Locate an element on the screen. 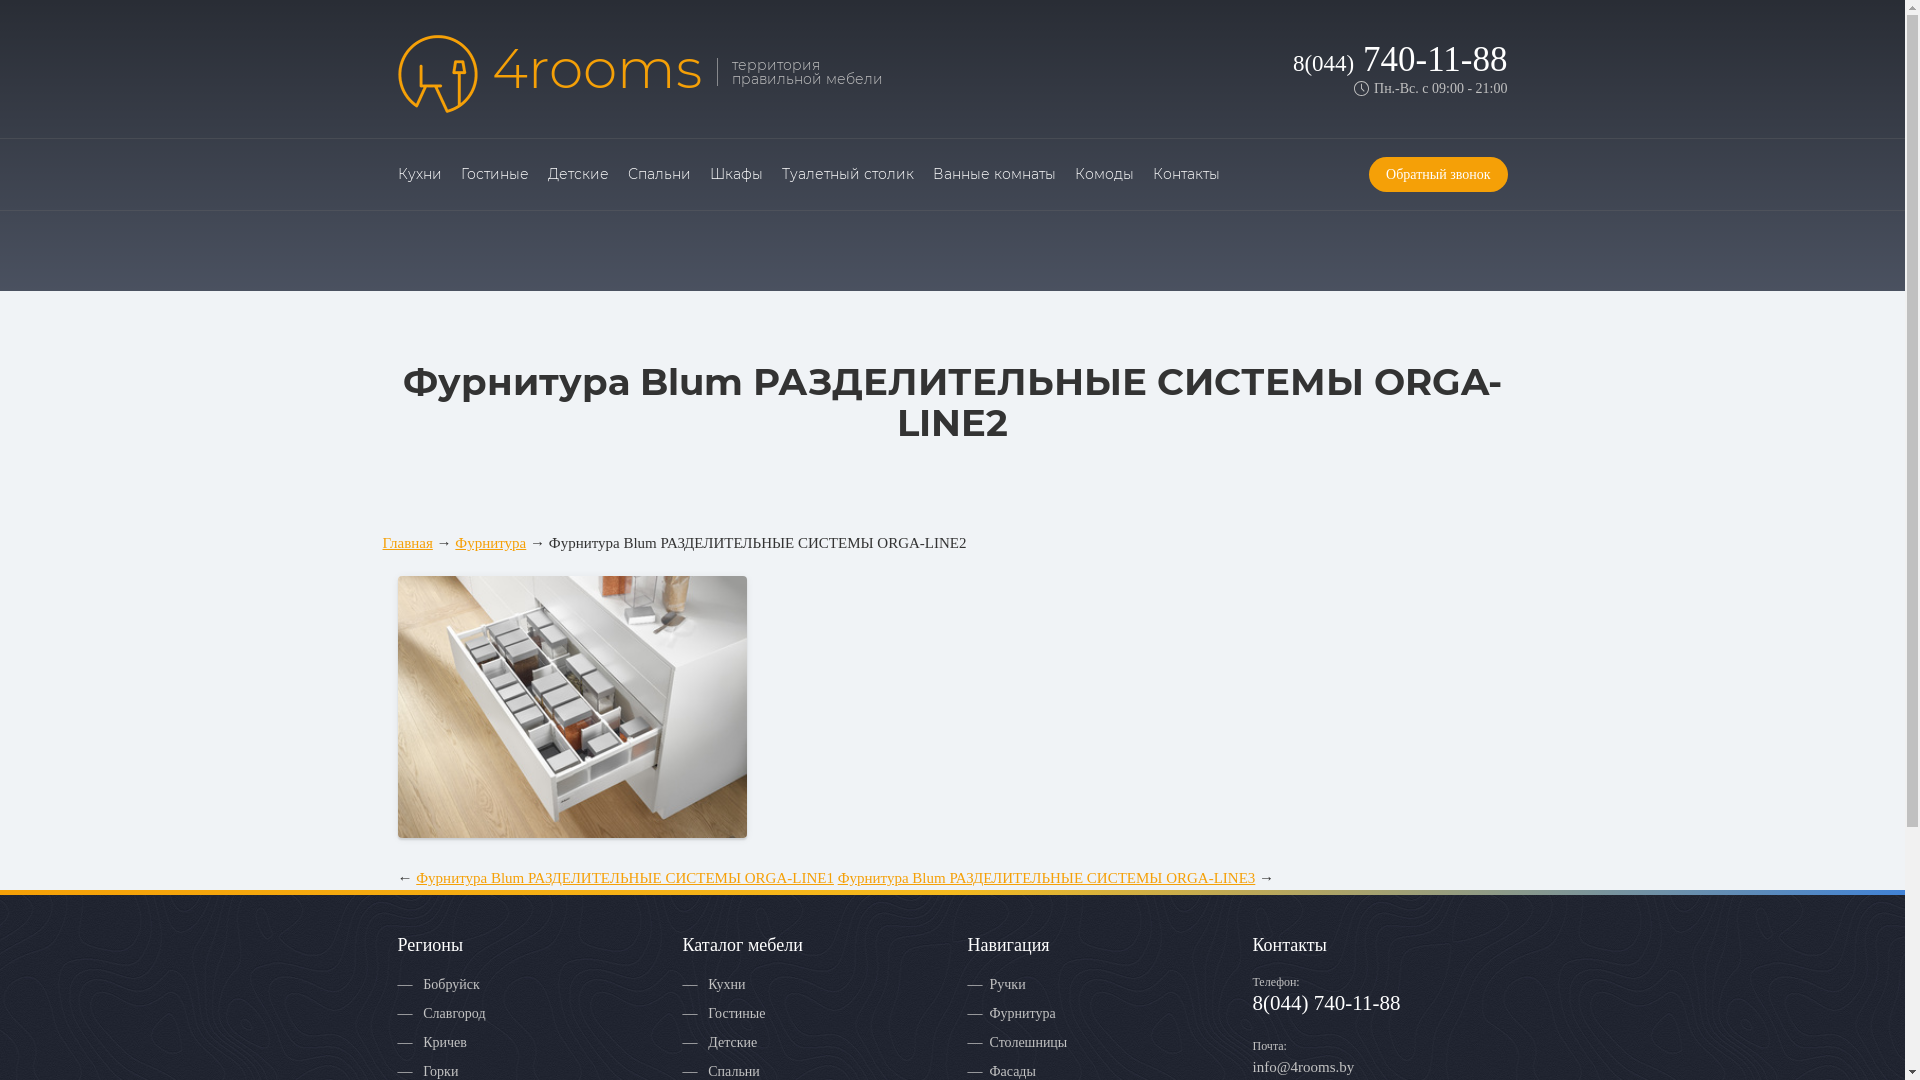 The image size is (1920, 1080). 8(044) 740-11-88 is located at coordinates (1400, 60).